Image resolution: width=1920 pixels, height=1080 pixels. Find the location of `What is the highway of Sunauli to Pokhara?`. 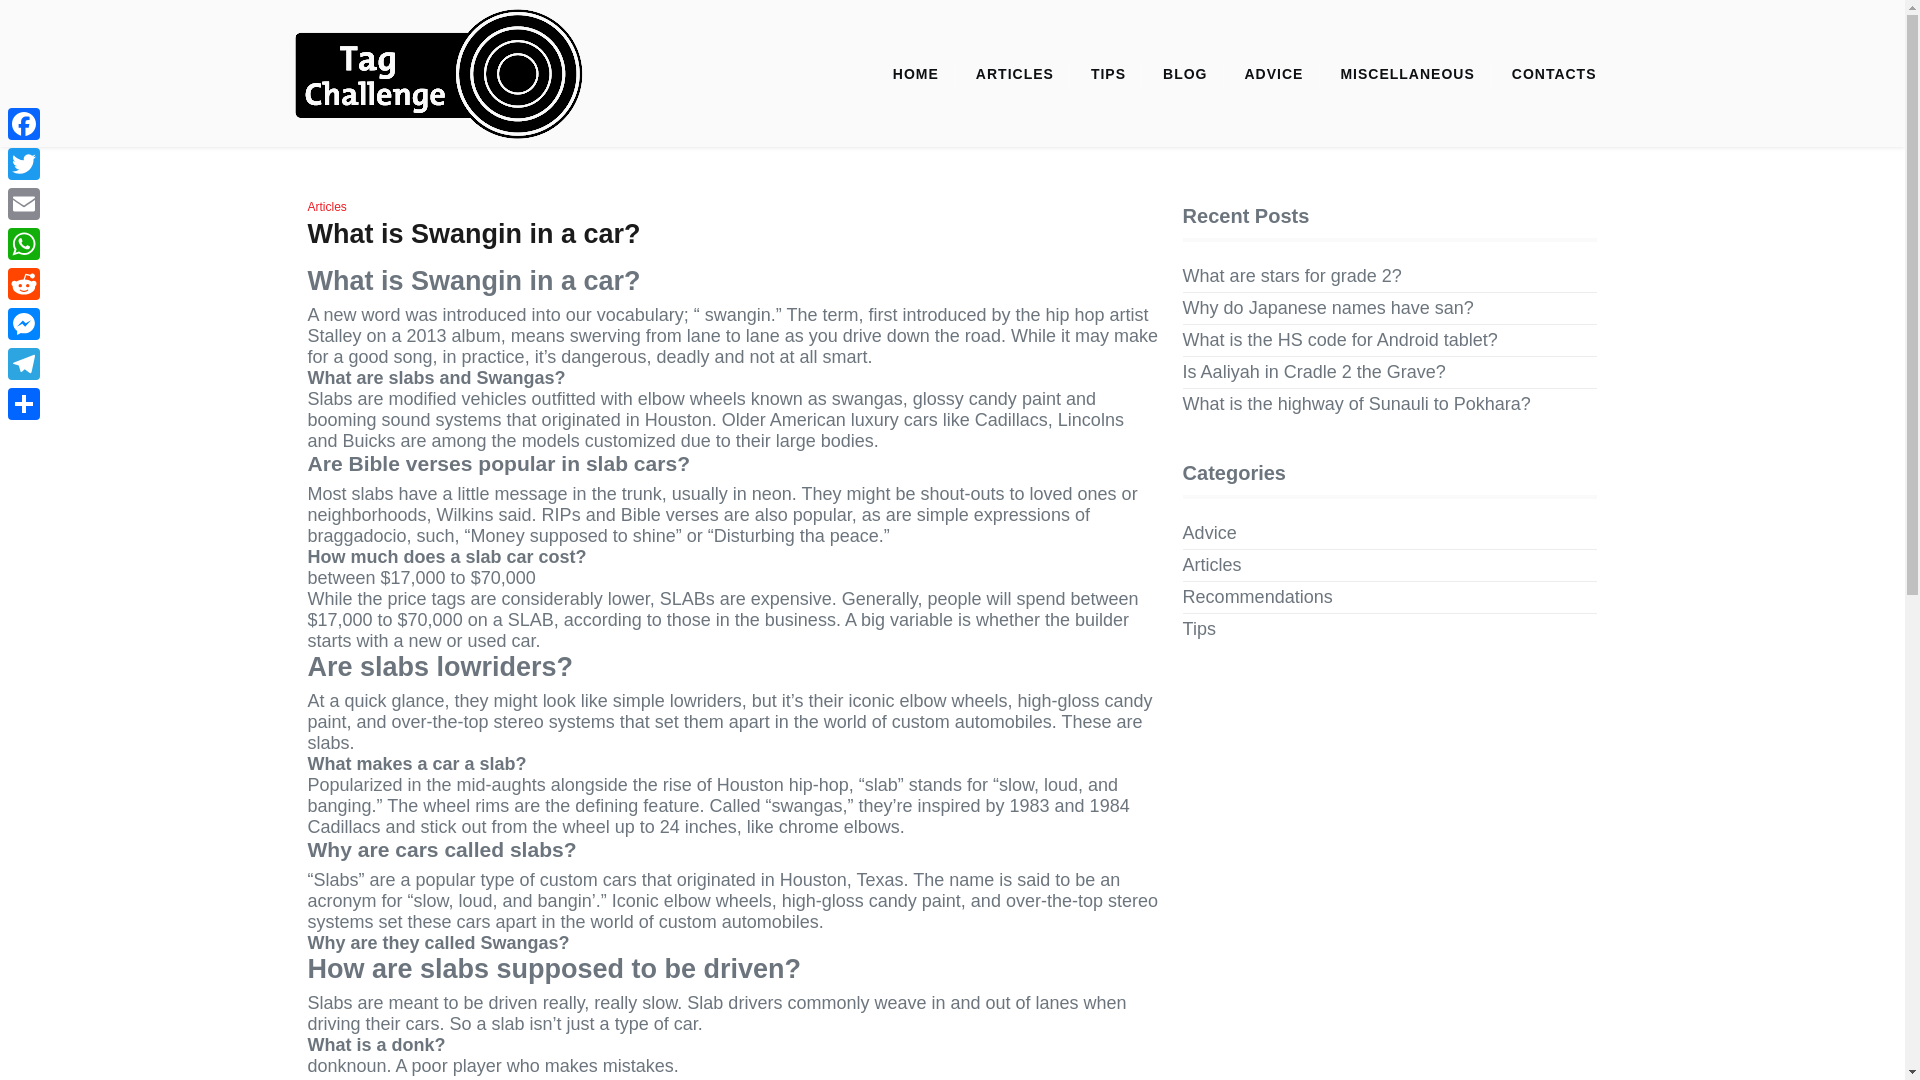

What is the highway of Sunauli to Pokhara? is located at coordinates (1356, 404).